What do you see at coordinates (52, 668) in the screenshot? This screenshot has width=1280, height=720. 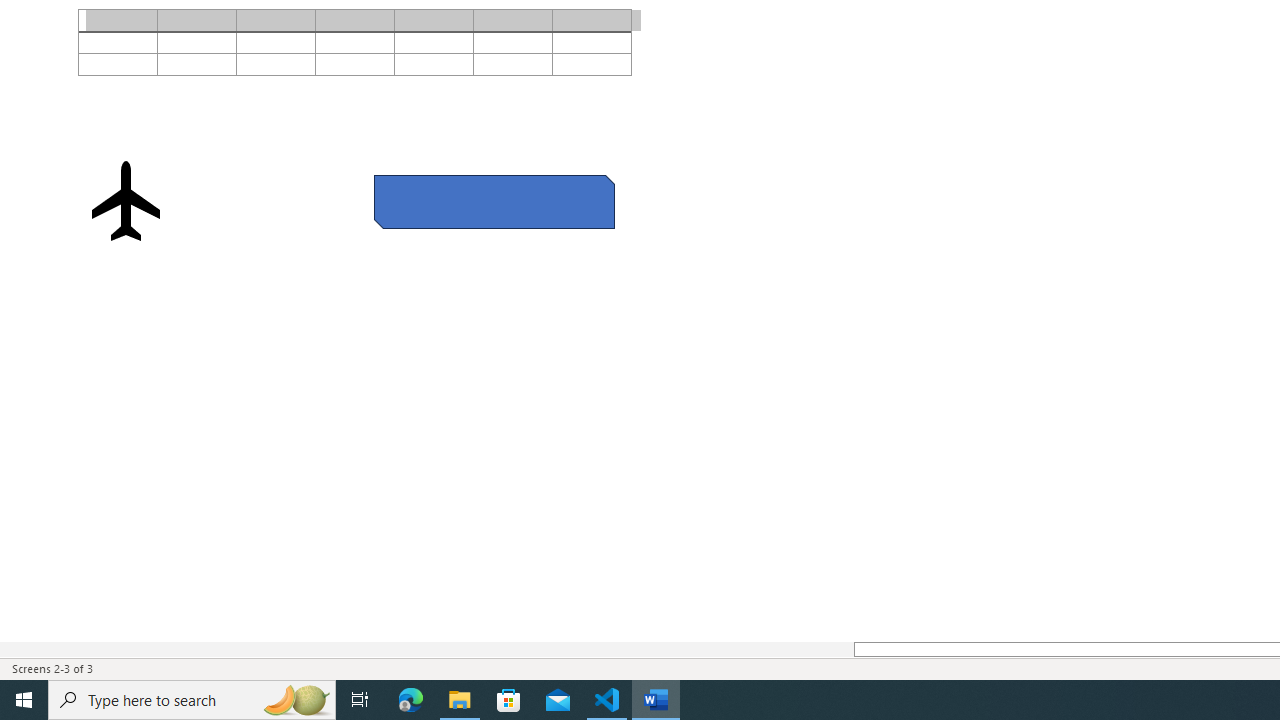 I see `Page Number Screens 2-3 of 3 ` at bounding box center [52, 668].